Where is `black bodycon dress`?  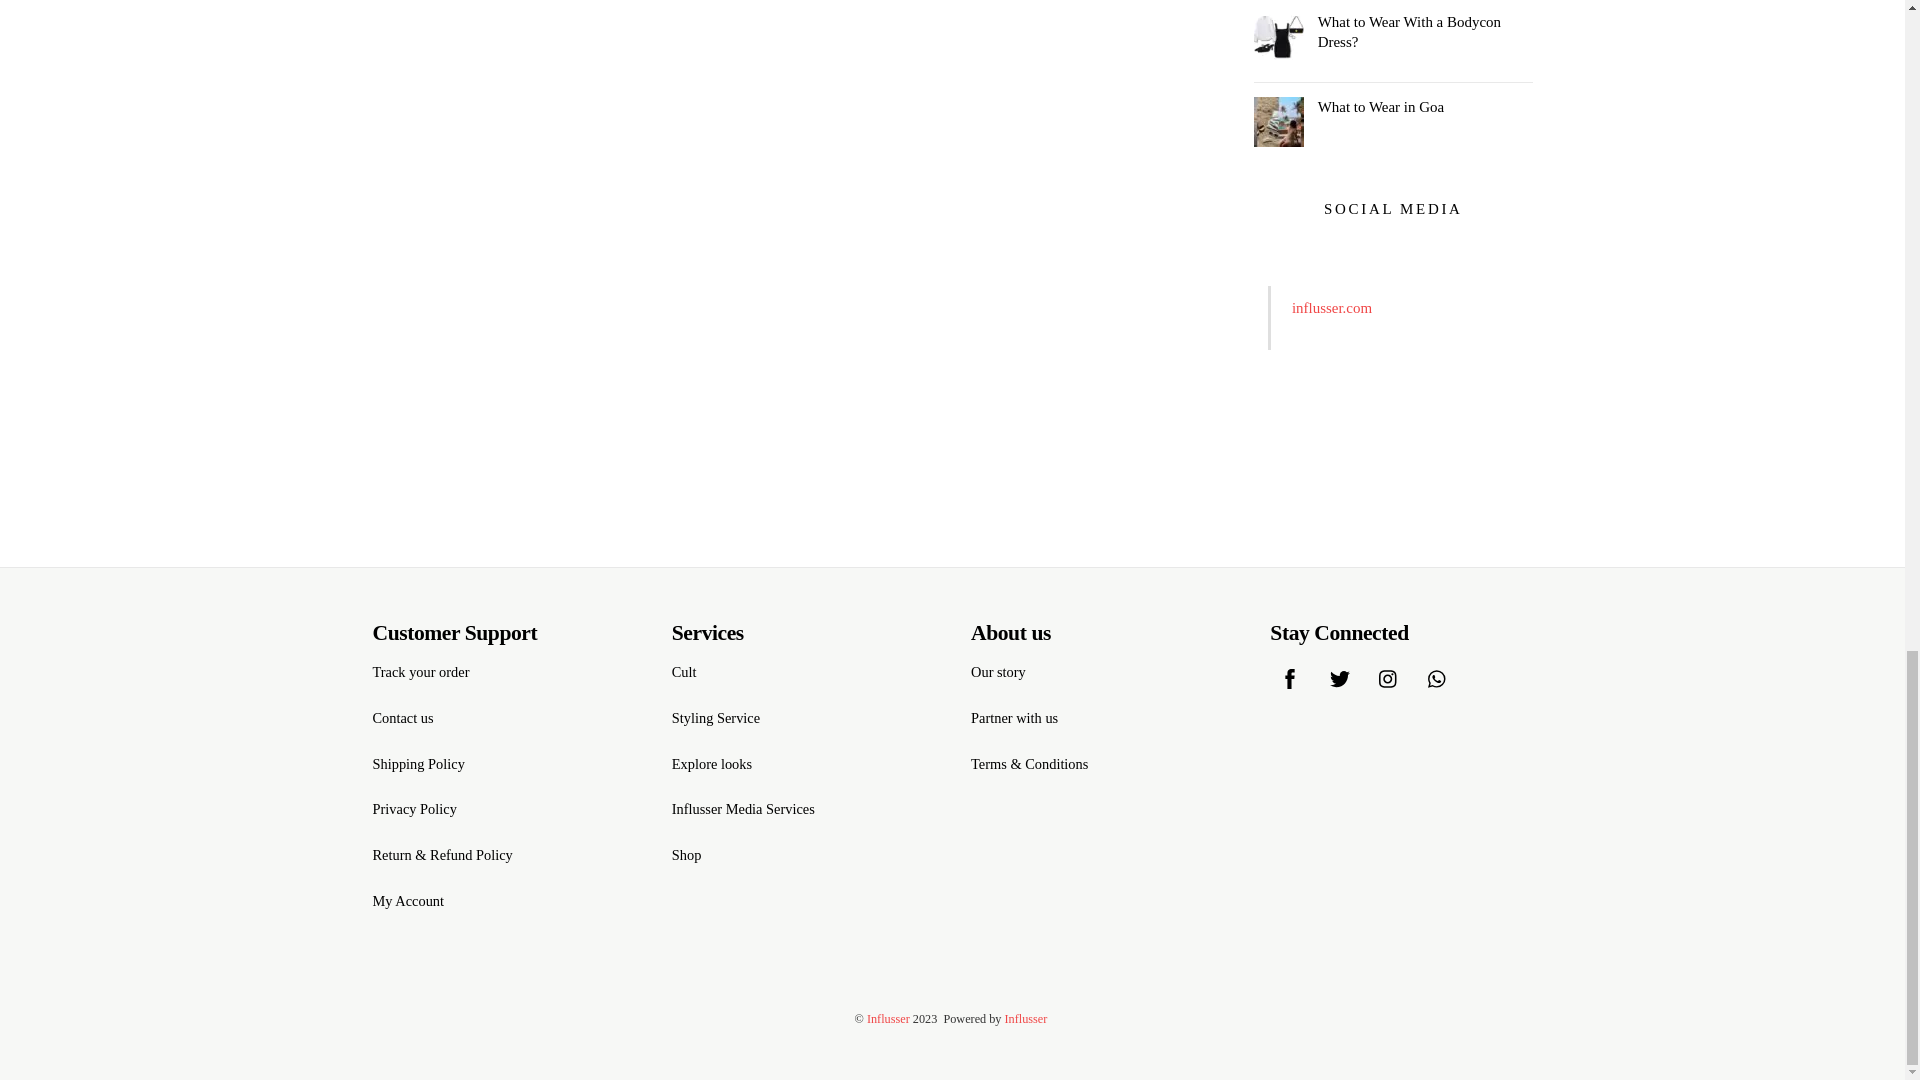
black bodycon dress is located at coordinates (1278, 36).